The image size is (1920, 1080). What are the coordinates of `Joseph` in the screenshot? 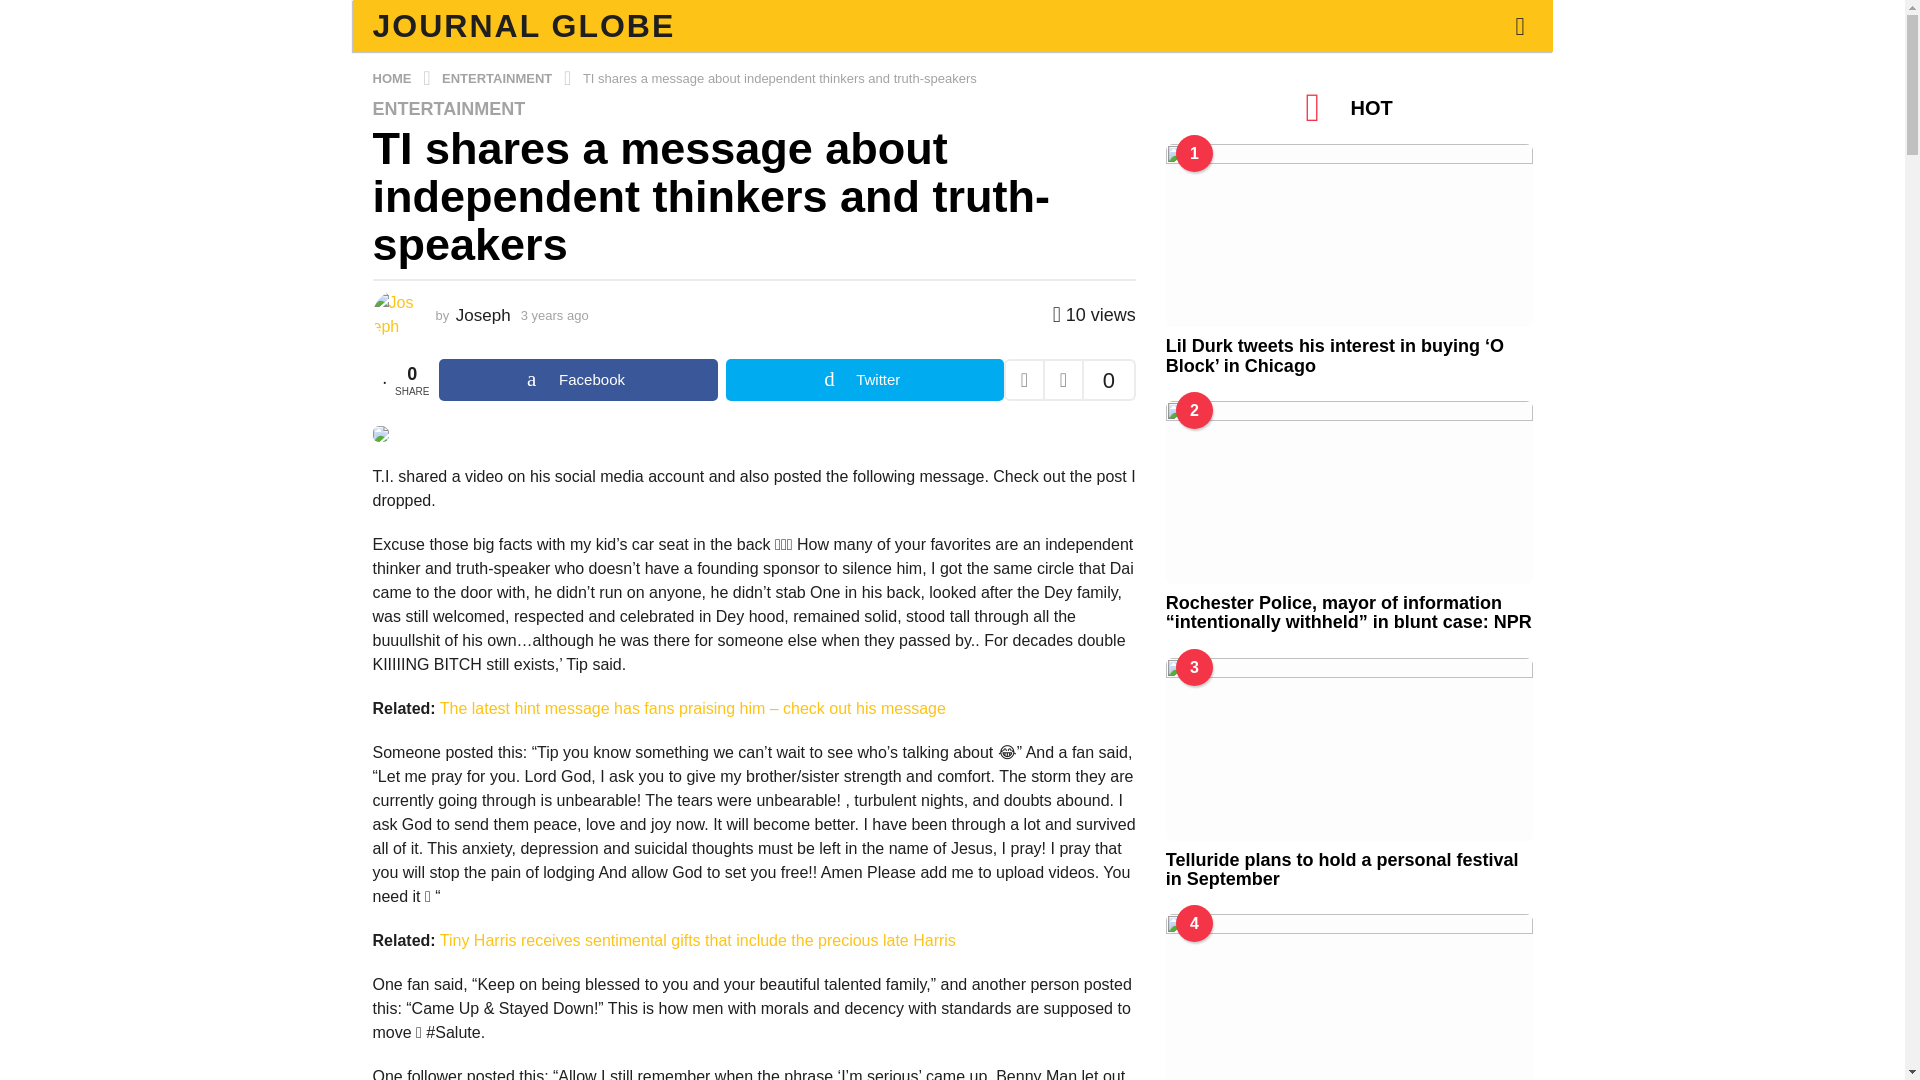 It's located at (483, 315).